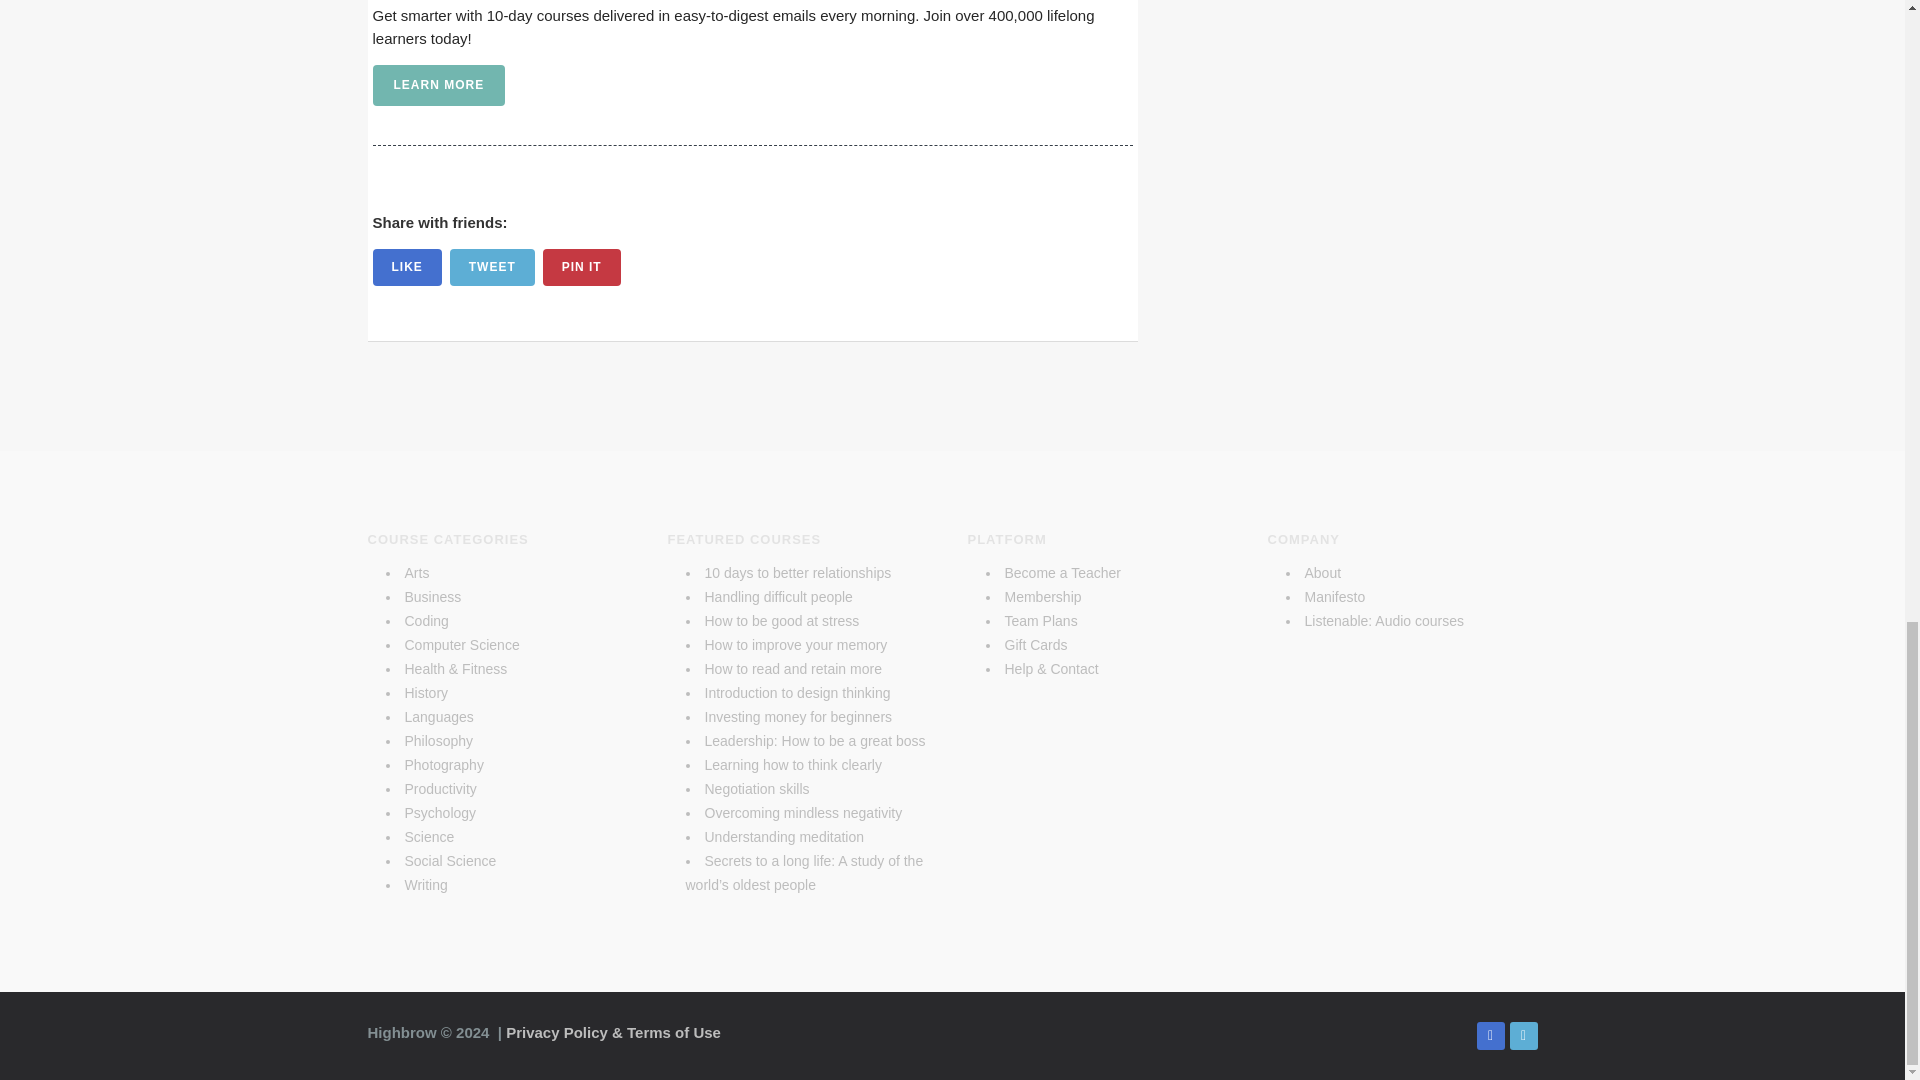 This screenshot has width=1920, height=1080. Describe the element at coordinates (440, 812) in the screenshot. I see `Psychology` at that location.